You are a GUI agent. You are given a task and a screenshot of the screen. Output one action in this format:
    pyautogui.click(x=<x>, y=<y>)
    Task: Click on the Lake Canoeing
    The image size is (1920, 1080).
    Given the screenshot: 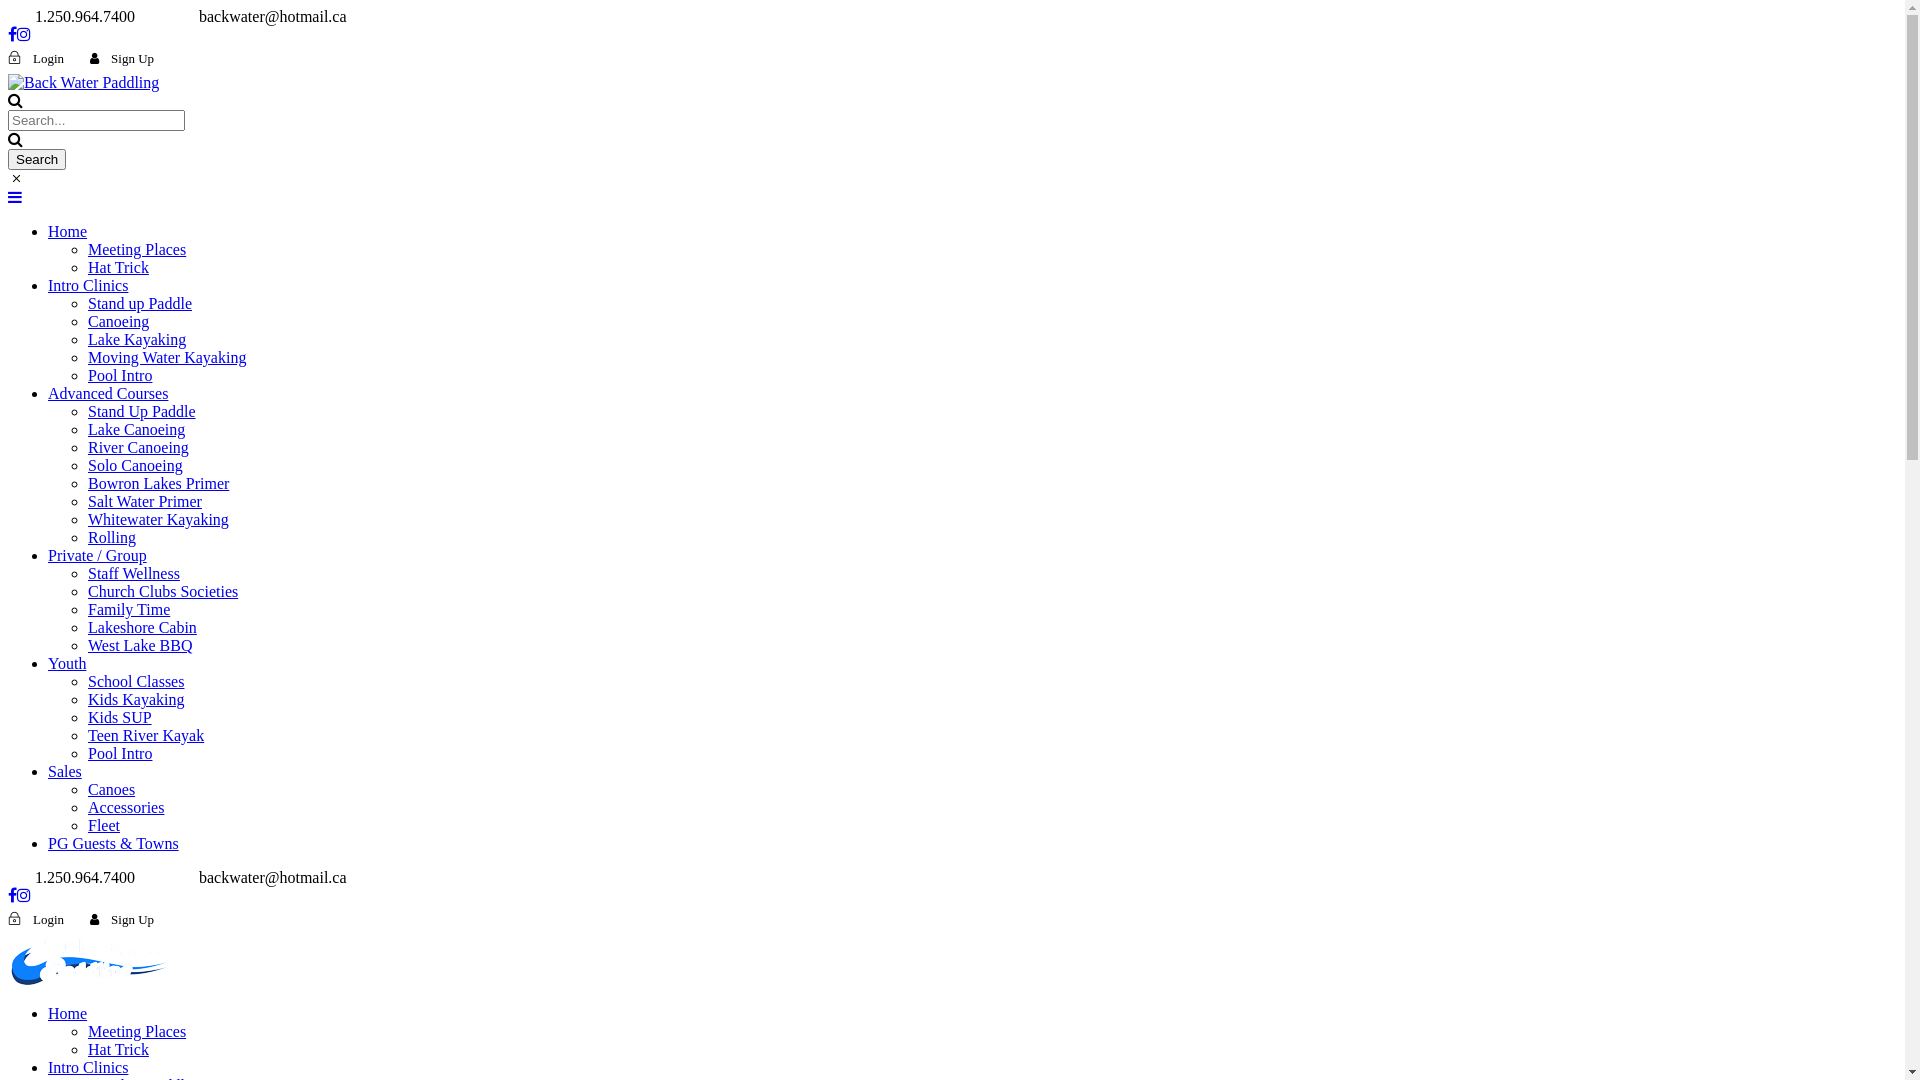 What is the action you would take?
    pyautogui.click(x=136, y=430)
    